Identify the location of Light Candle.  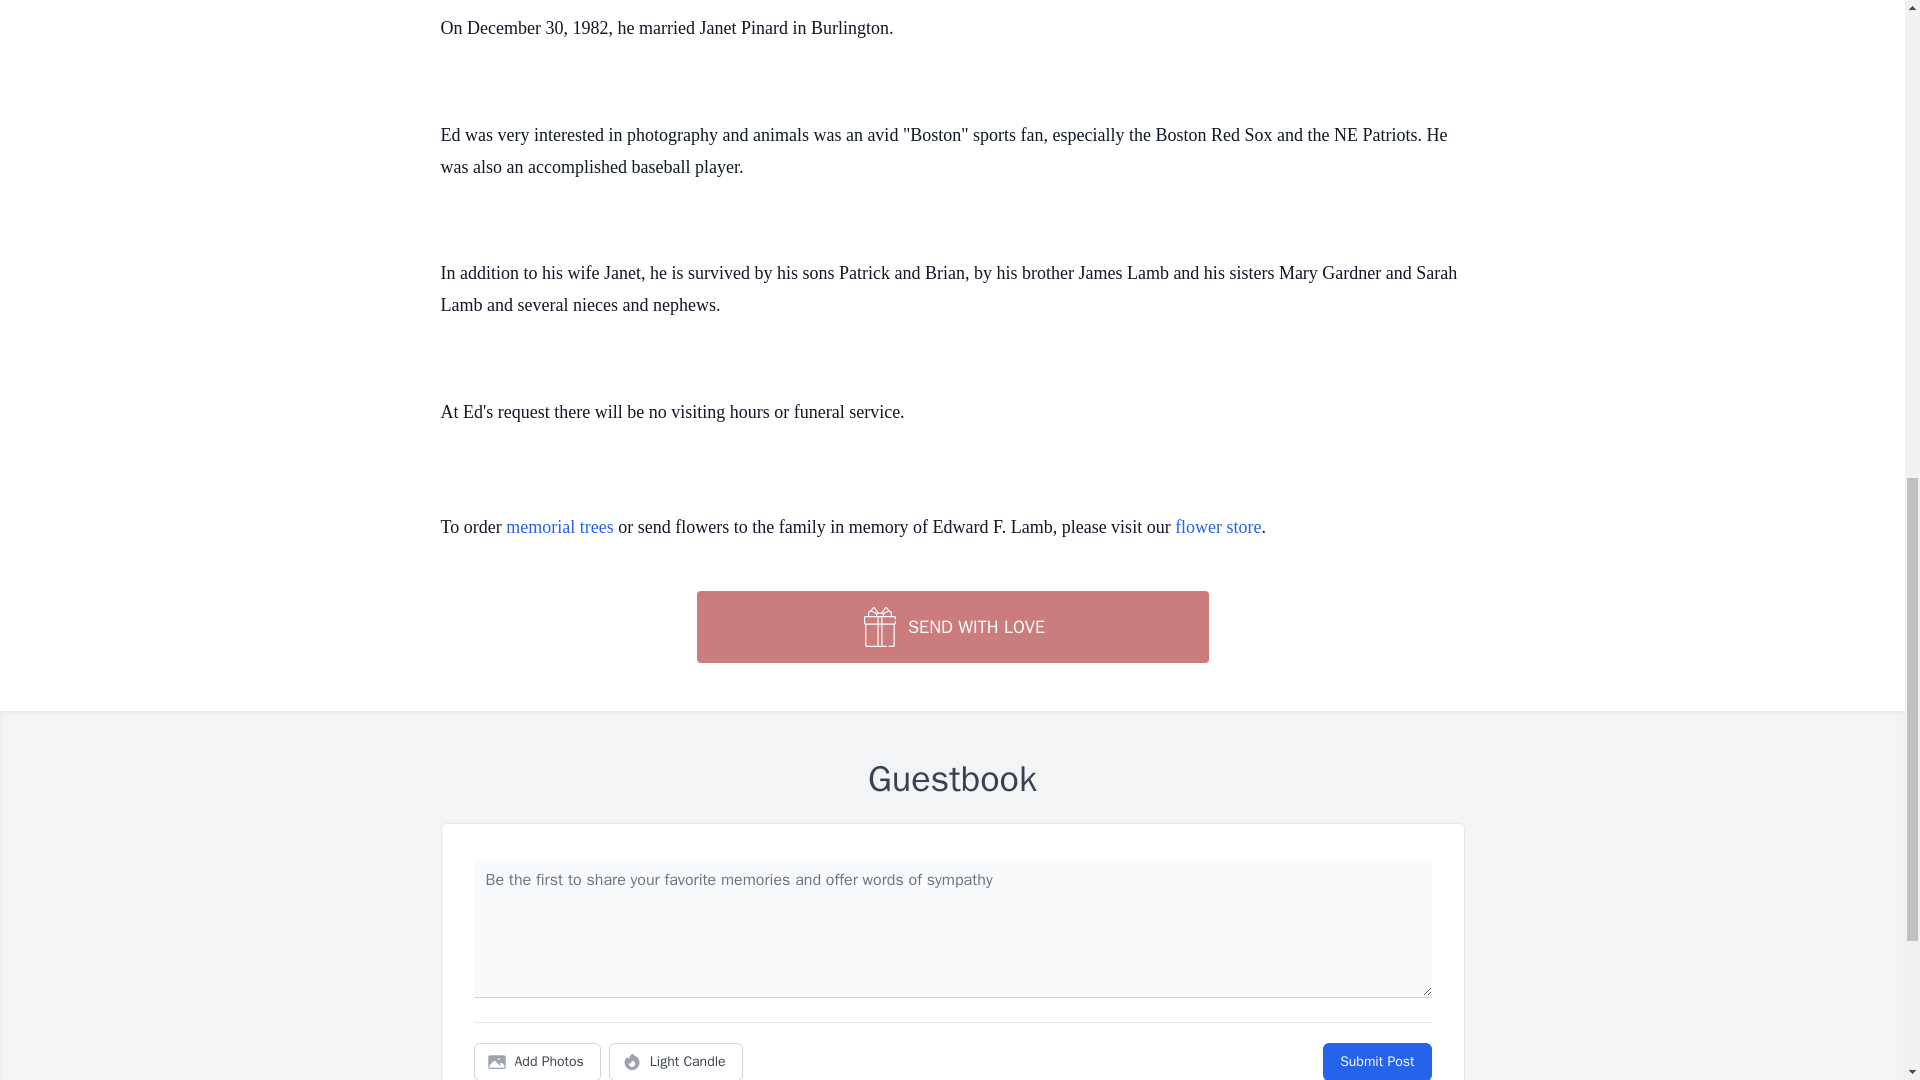
(676, 1062).